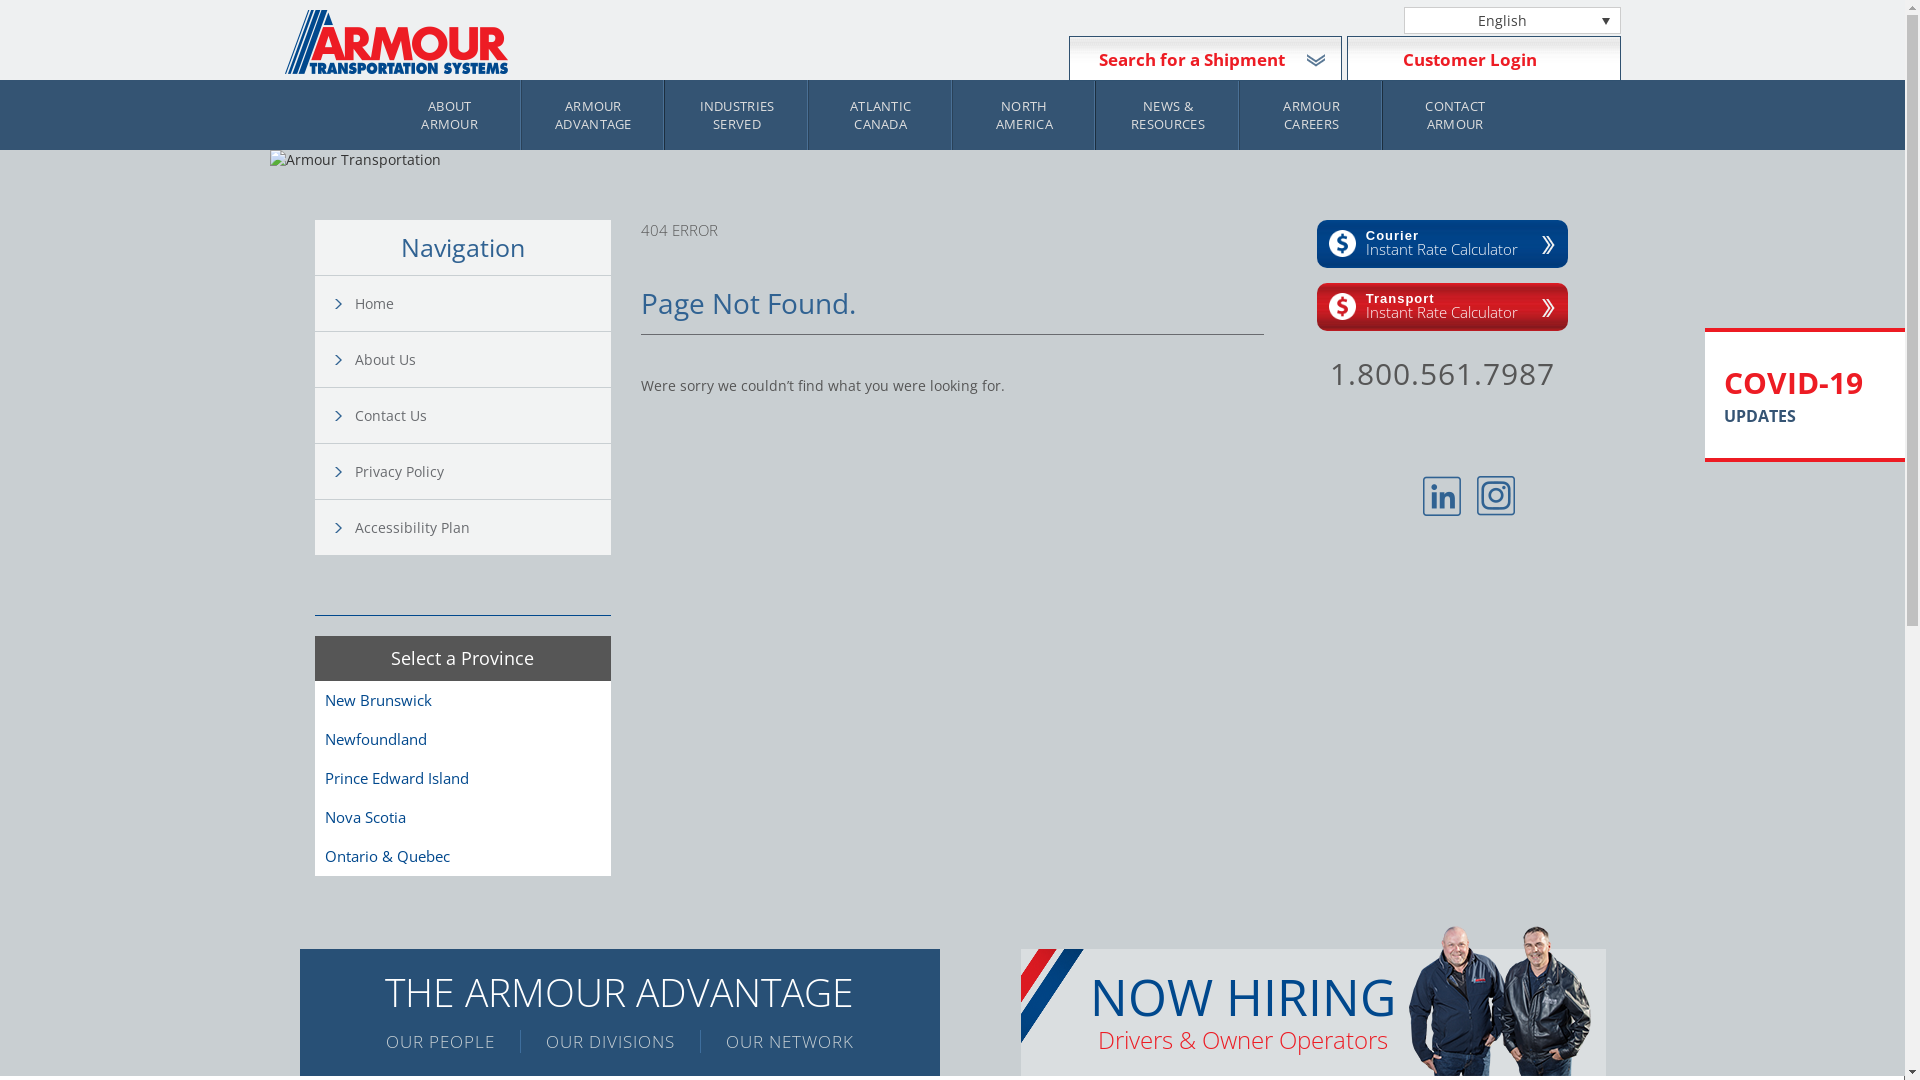 This screenshot has height=1080, width=1920. Describe the element at coordinates (472, 472) in the screenshot. I see `Privacy Policy` at that location.